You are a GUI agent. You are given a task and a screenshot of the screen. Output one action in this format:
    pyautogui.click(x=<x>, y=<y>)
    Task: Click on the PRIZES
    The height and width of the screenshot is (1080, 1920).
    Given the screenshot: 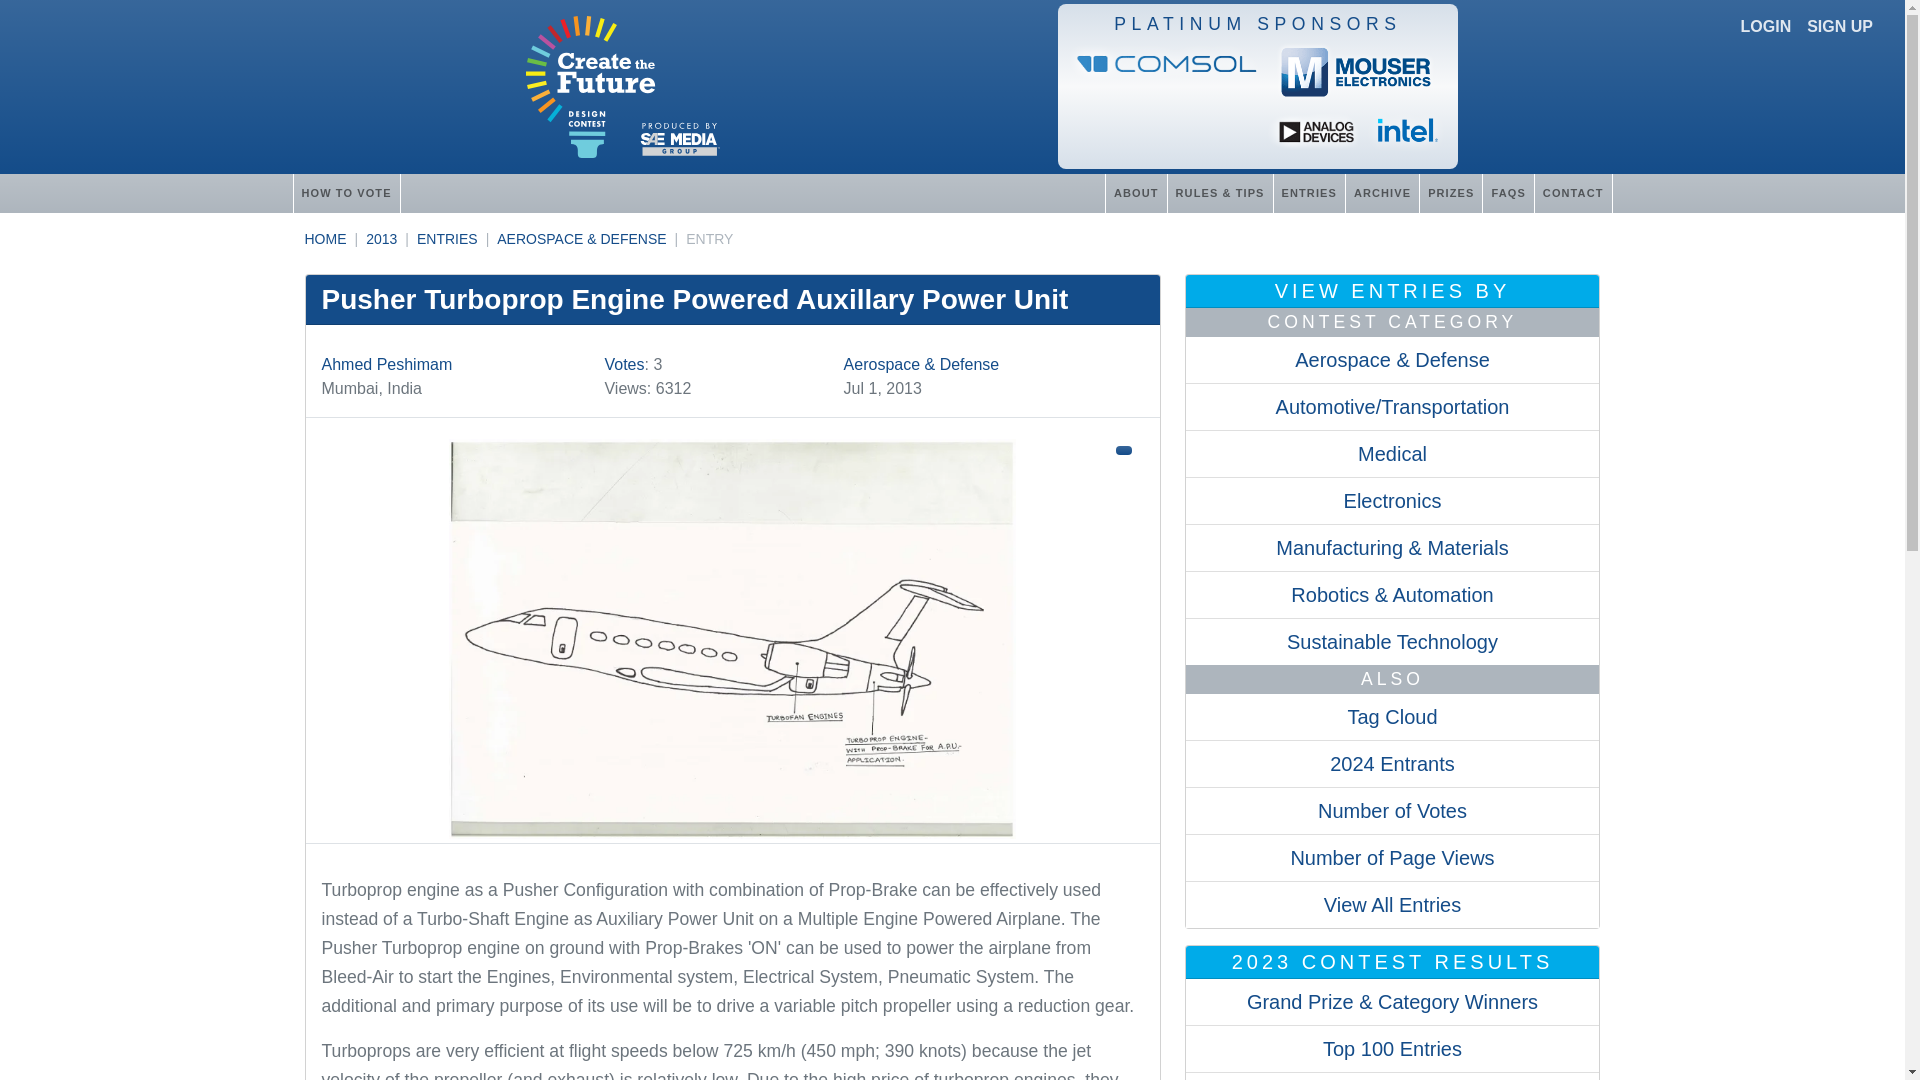 What is the action you would take?
    pyautogui.click(x=1450, y=192)
    